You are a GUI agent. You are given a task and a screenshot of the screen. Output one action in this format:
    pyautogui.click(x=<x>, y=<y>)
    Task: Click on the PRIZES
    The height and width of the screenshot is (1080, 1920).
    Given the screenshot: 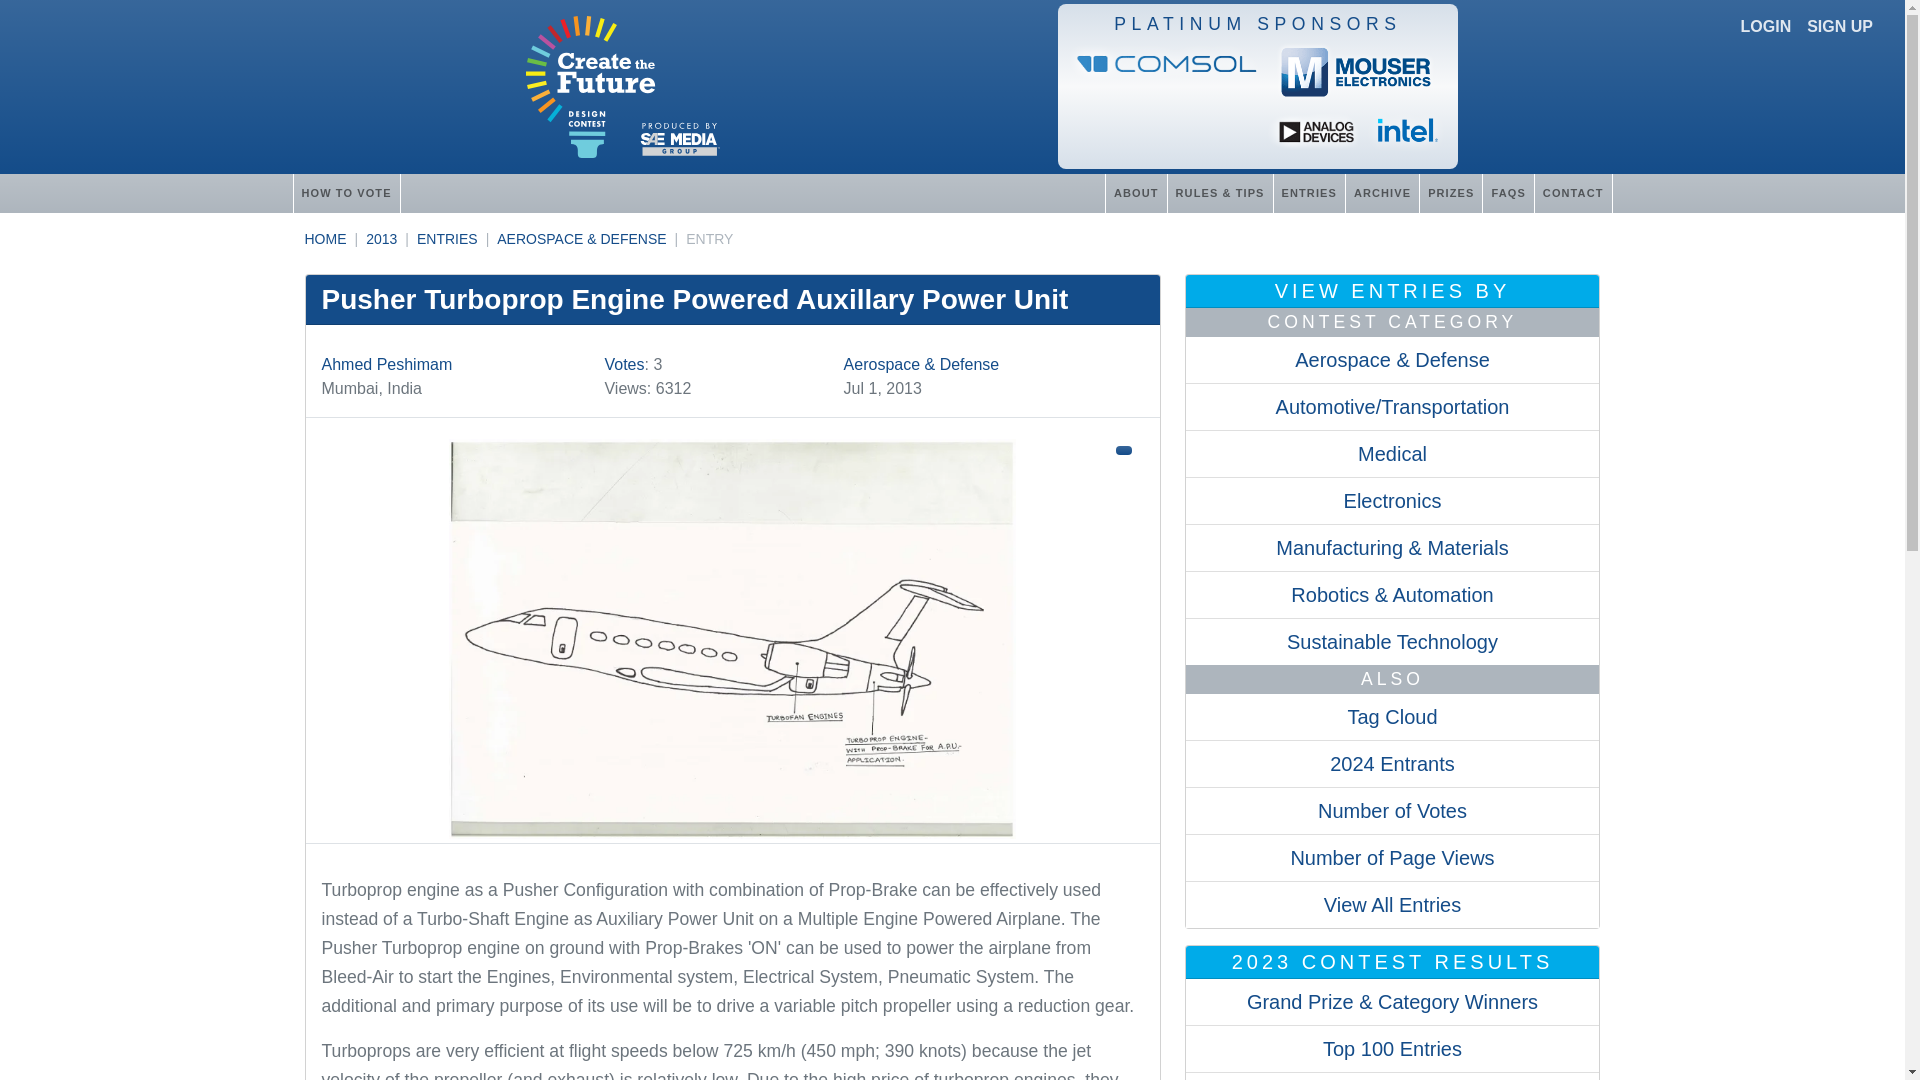 What is the action you would take?
    pyautogui.click(x=1450, y=192)
    